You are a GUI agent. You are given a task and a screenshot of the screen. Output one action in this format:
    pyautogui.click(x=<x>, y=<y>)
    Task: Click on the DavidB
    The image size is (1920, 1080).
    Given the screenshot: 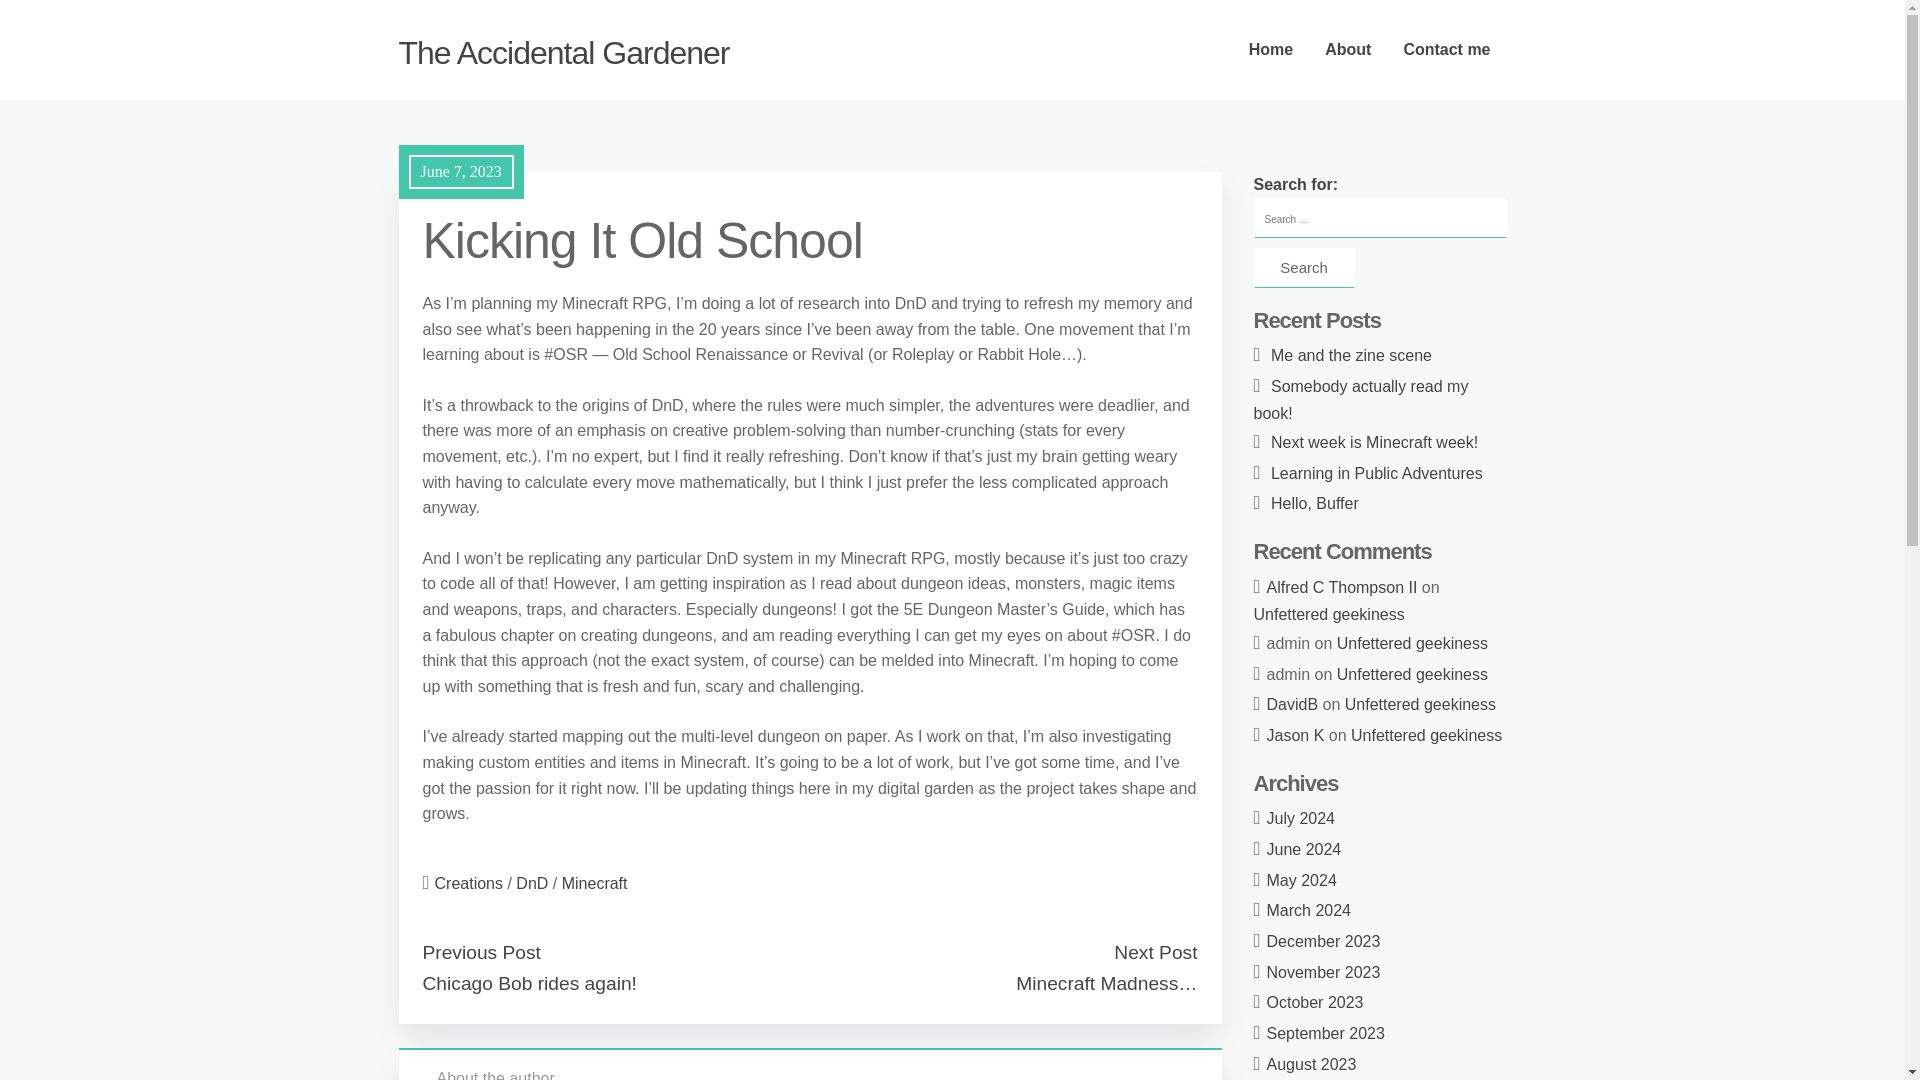 What is the action you would take?
    pyautogui.click(x=1293, y=704)
    